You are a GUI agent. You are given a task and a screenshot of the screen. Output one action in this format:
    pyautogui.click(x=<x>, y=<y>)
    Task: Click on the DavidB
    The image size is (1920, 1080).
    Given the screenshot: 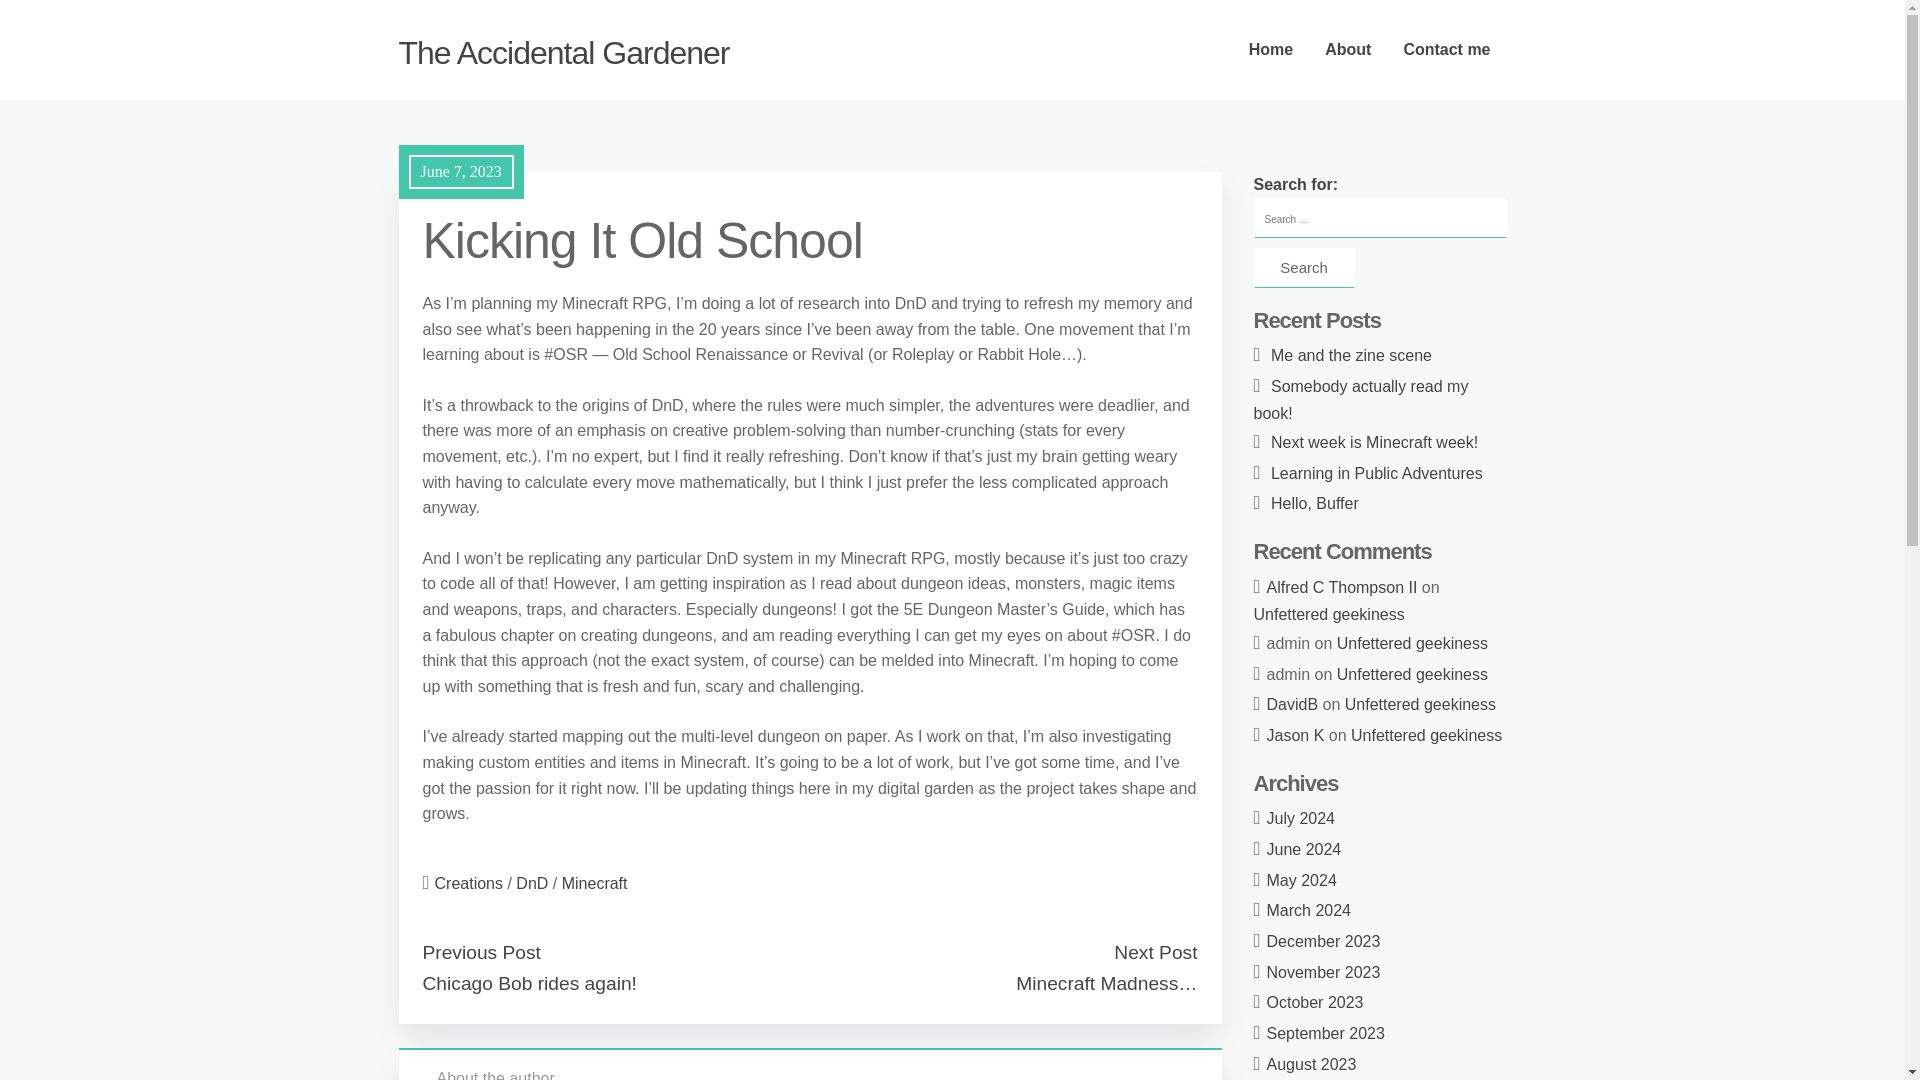 What is the action you would take?
    pyautogui.click(x=1293, y=704)
    